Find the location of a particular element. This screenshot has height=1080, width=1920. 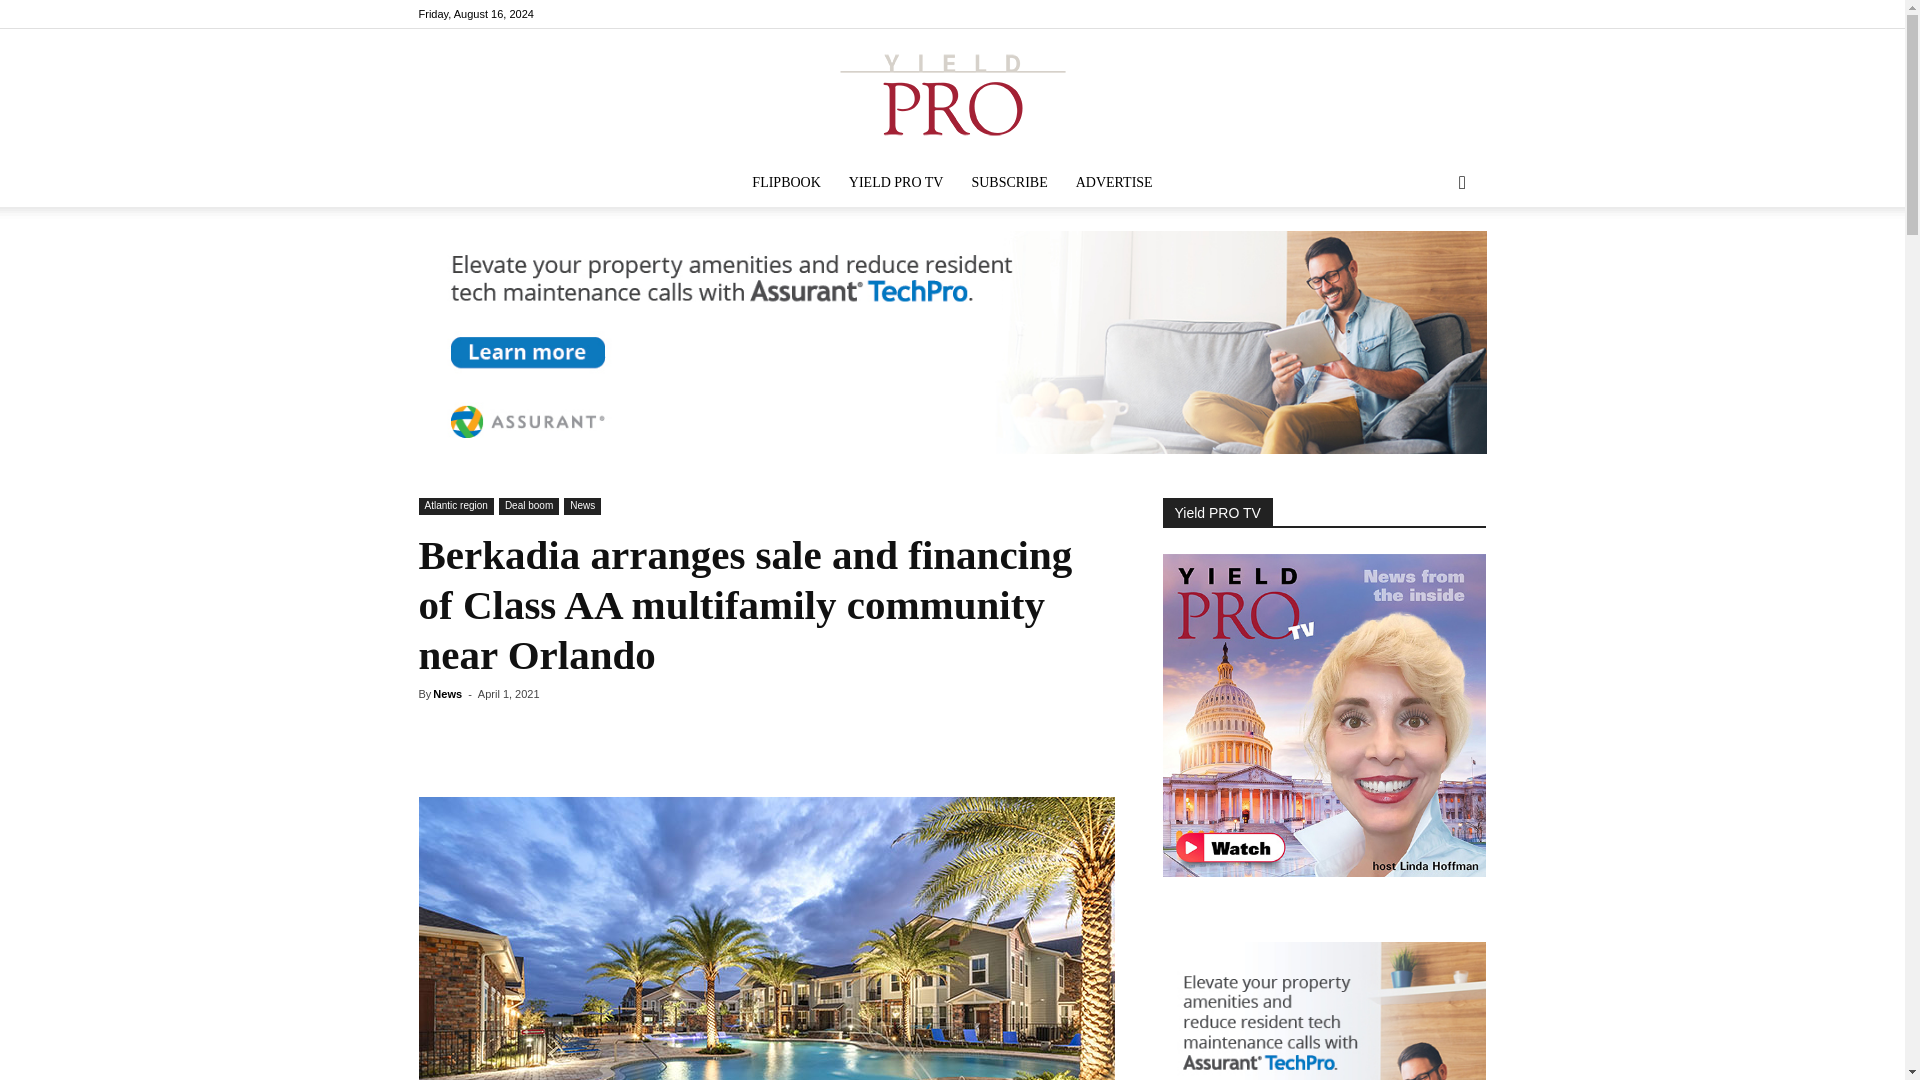

Deal boom is located at coordinates (528, 506).